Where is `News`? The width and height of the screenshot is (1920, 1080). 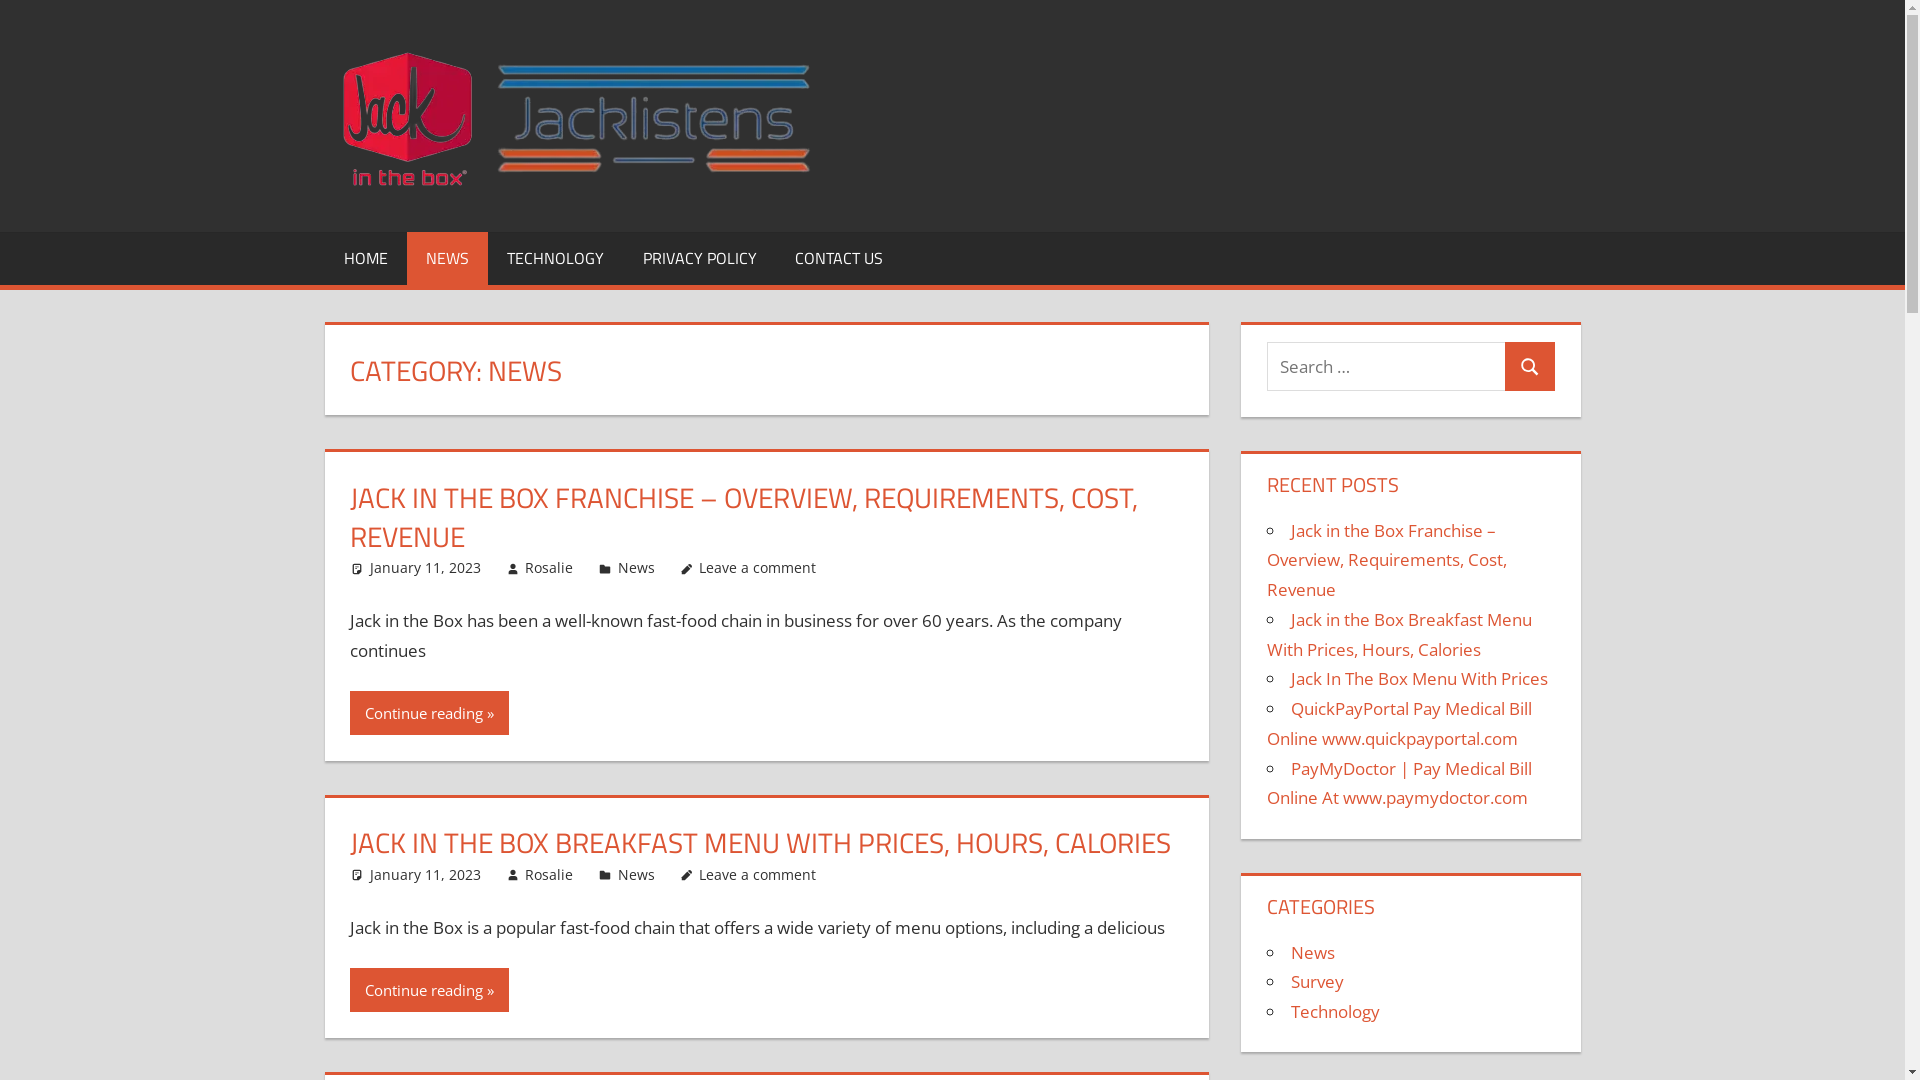
News is located at coordinates (636, 874).